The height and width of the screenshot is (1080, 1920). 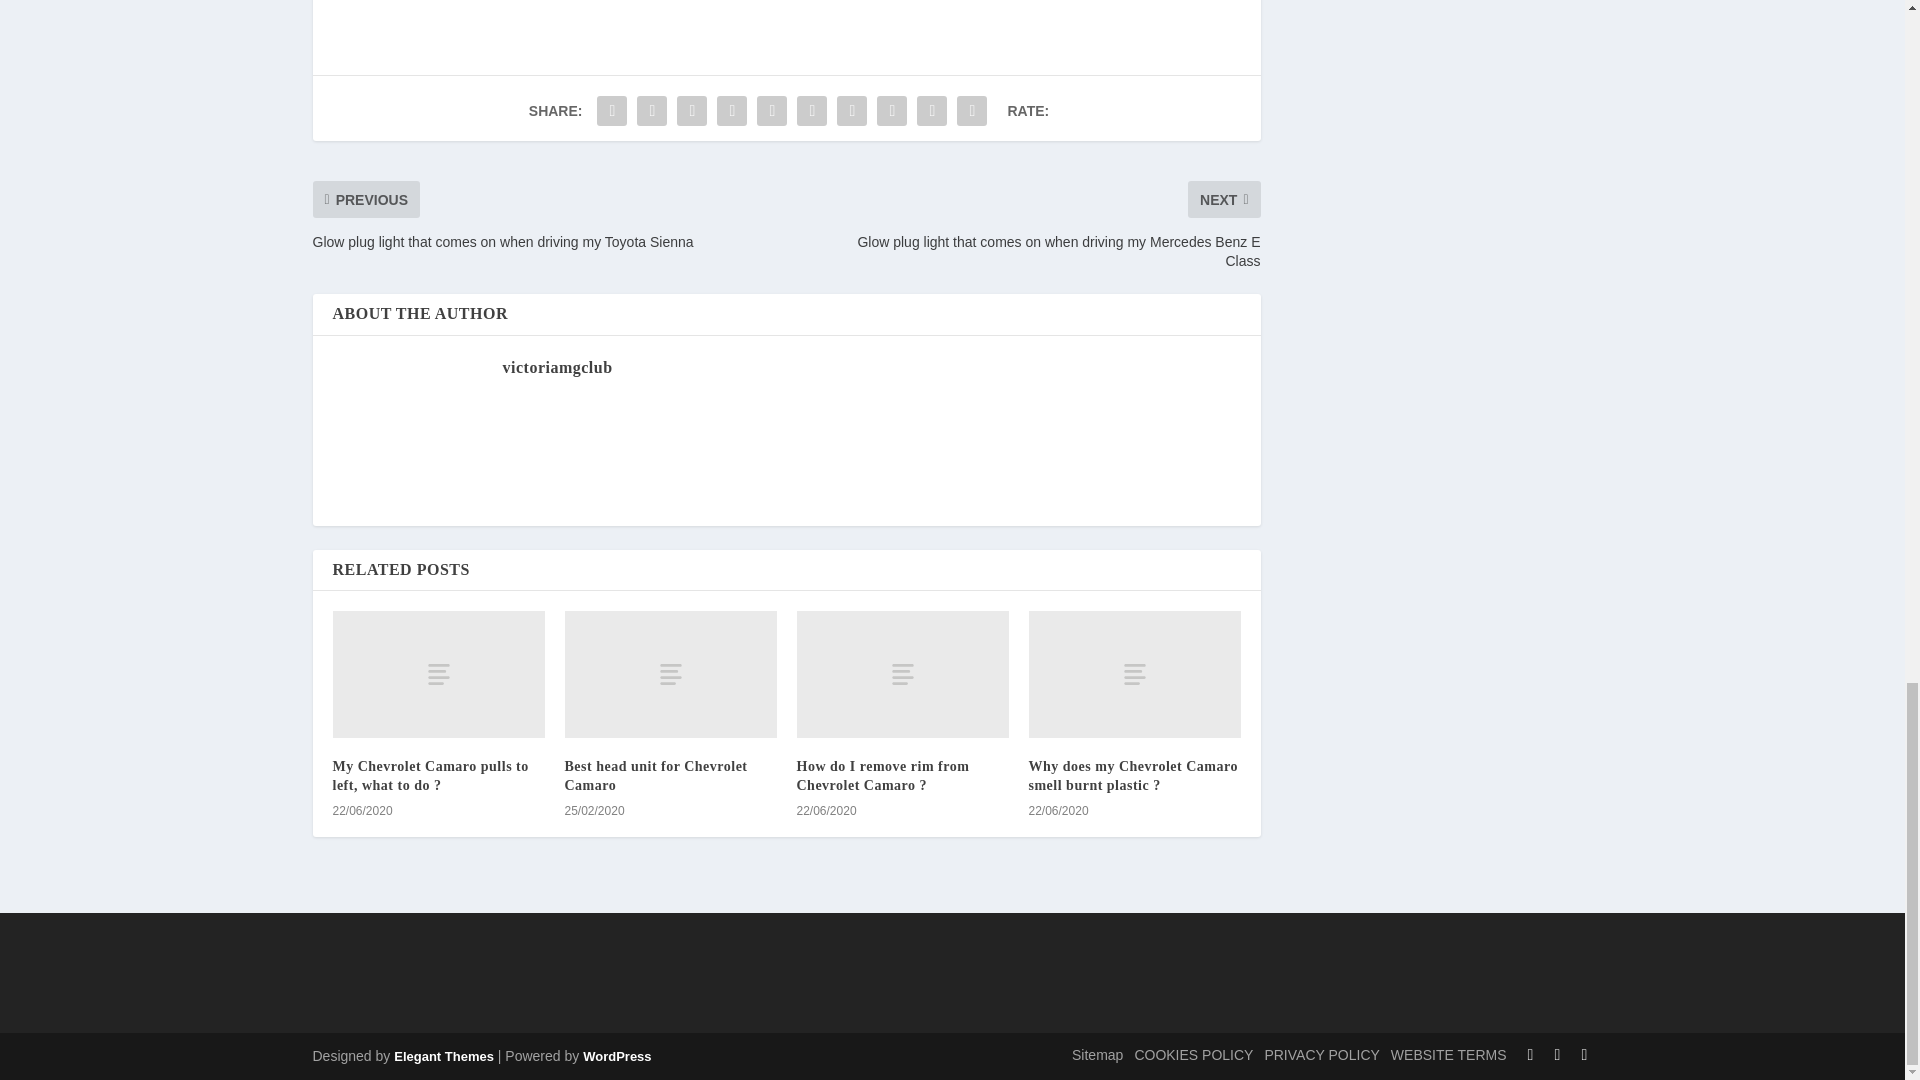 What do you see at coordinates (1194, 1054) in the screenshot?
I see `COOKIES POLICY` at bounding box center [1194, 1054].